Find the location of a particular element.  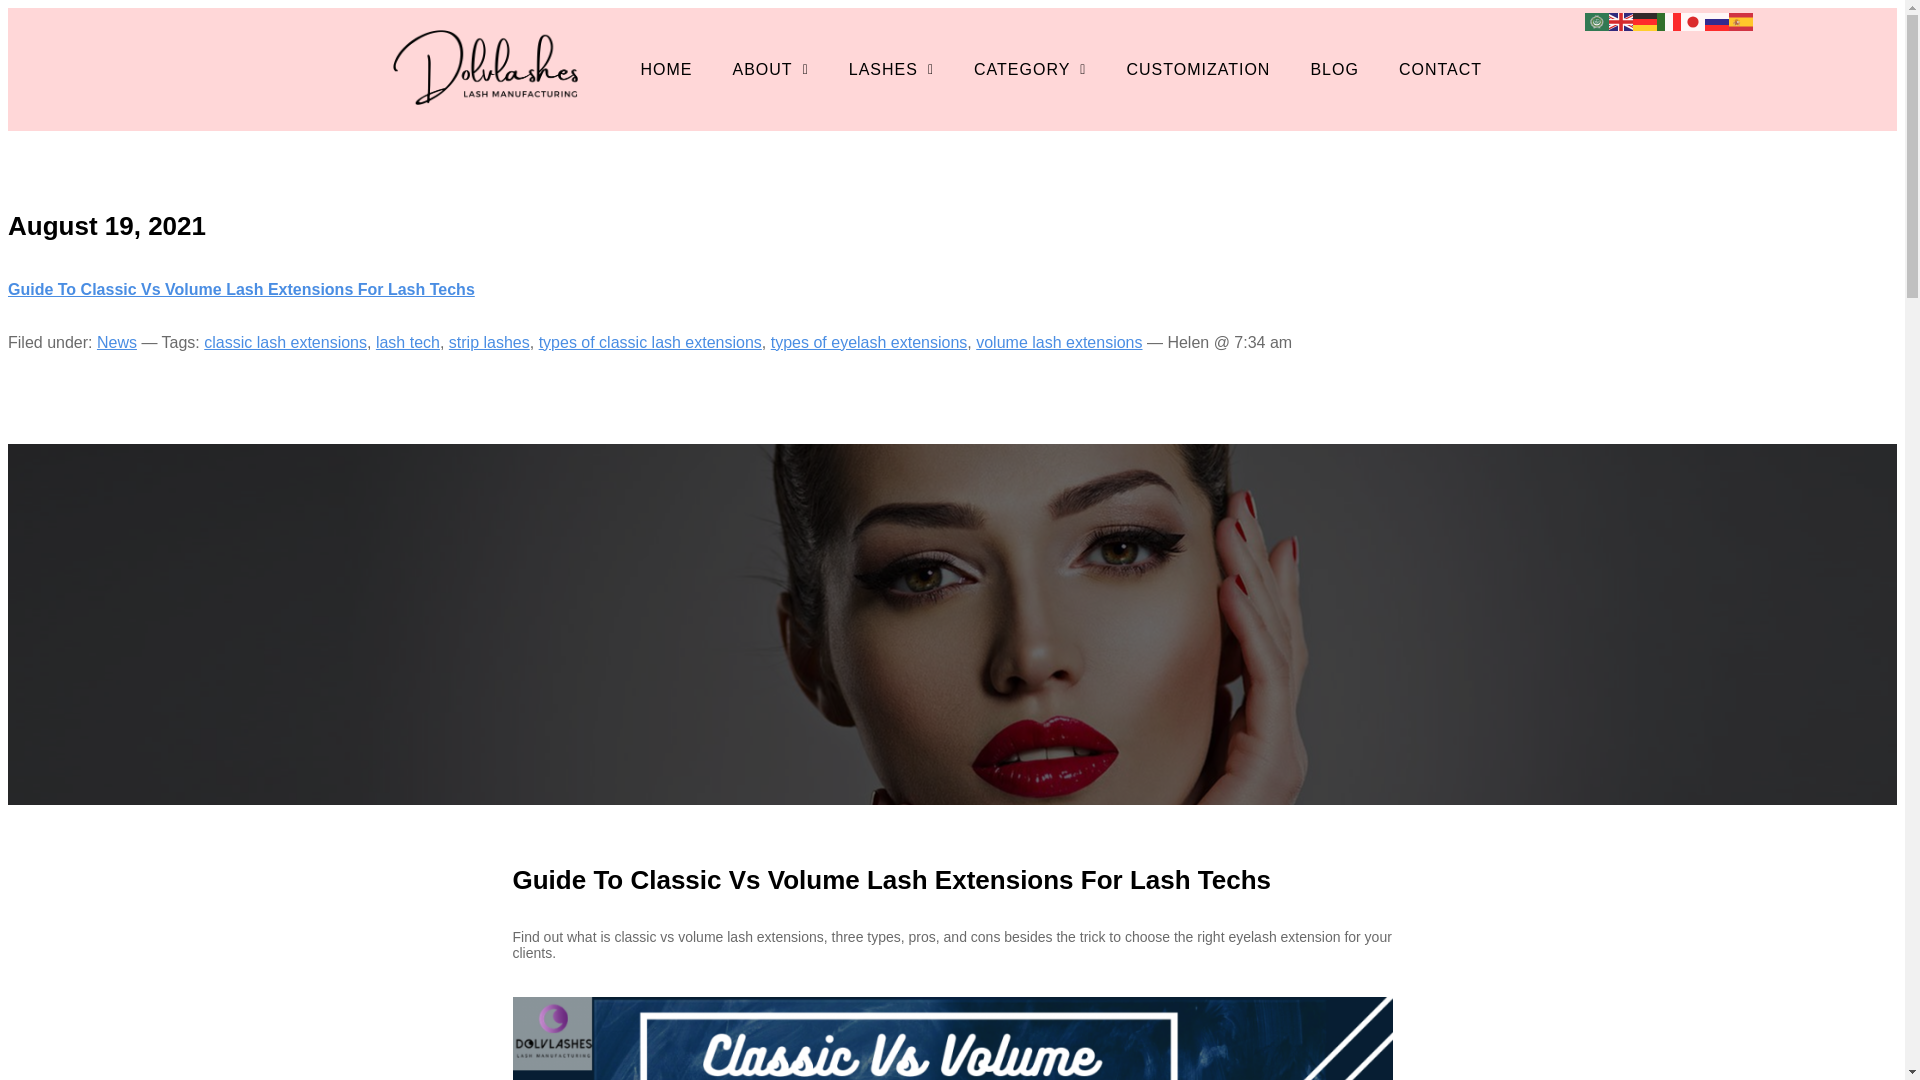

Spanish is located at coordinates (1740, 20).